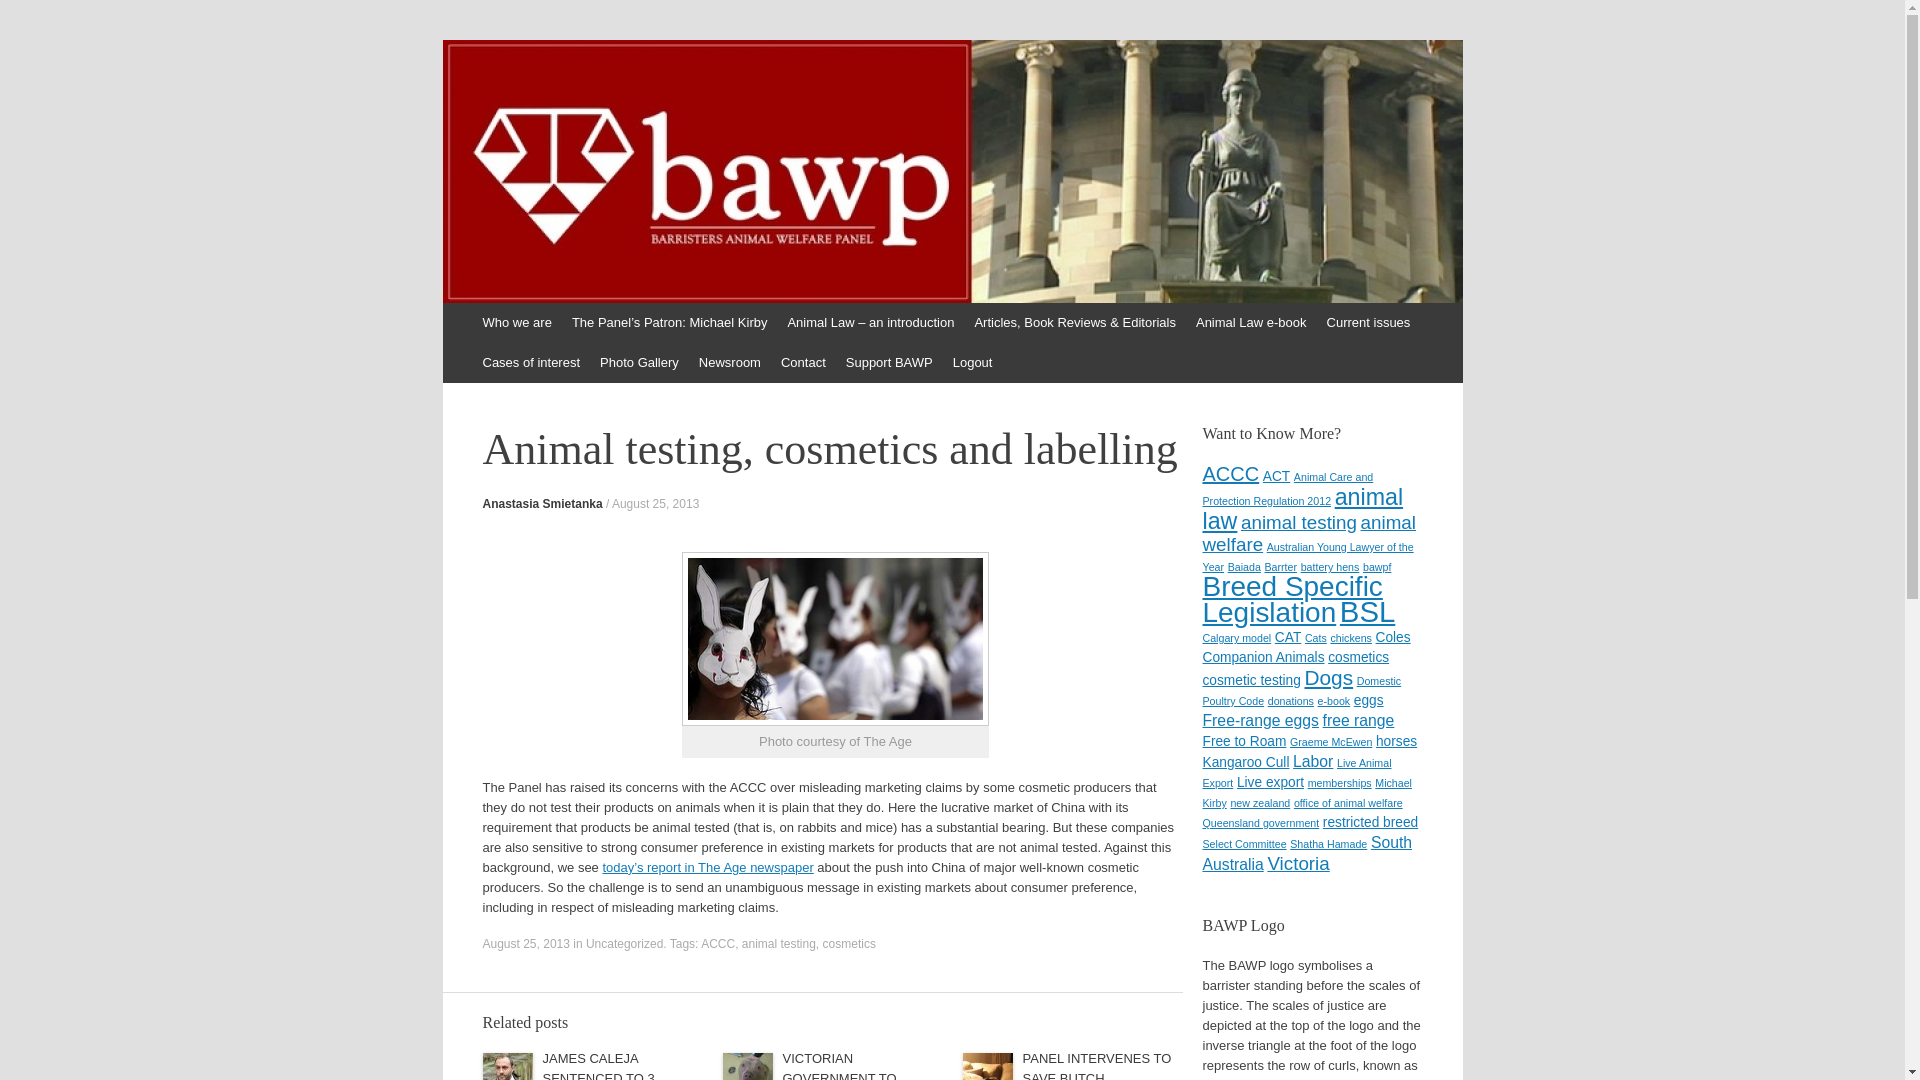 The image size is (1920, 1080). What do you see at coordinates (1236, 638) in the screenshot?
I see `Calgary model` at bounding box center [1236, 638].